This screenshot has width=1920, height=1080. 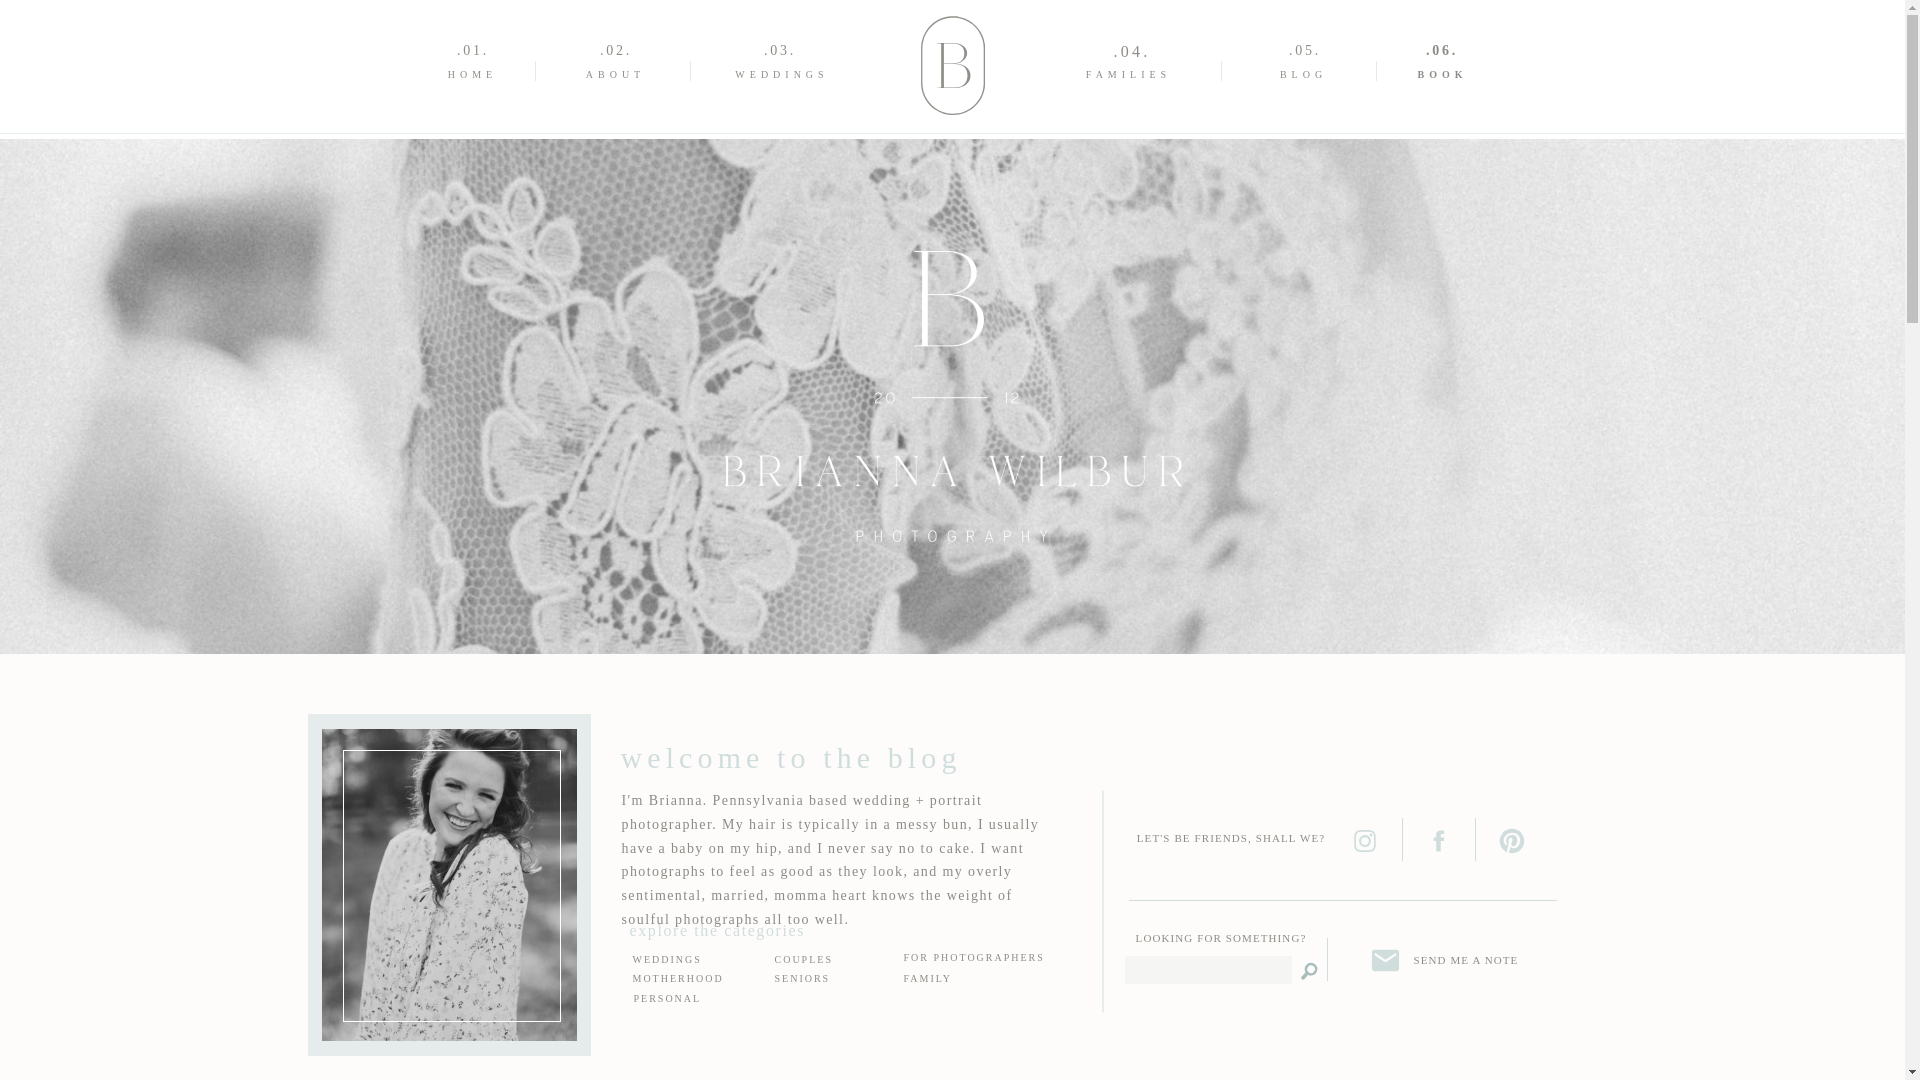 What do you see at coordinates (615, 50) in the screenshot?
I see `.02.` at bounding box center [615, 50].